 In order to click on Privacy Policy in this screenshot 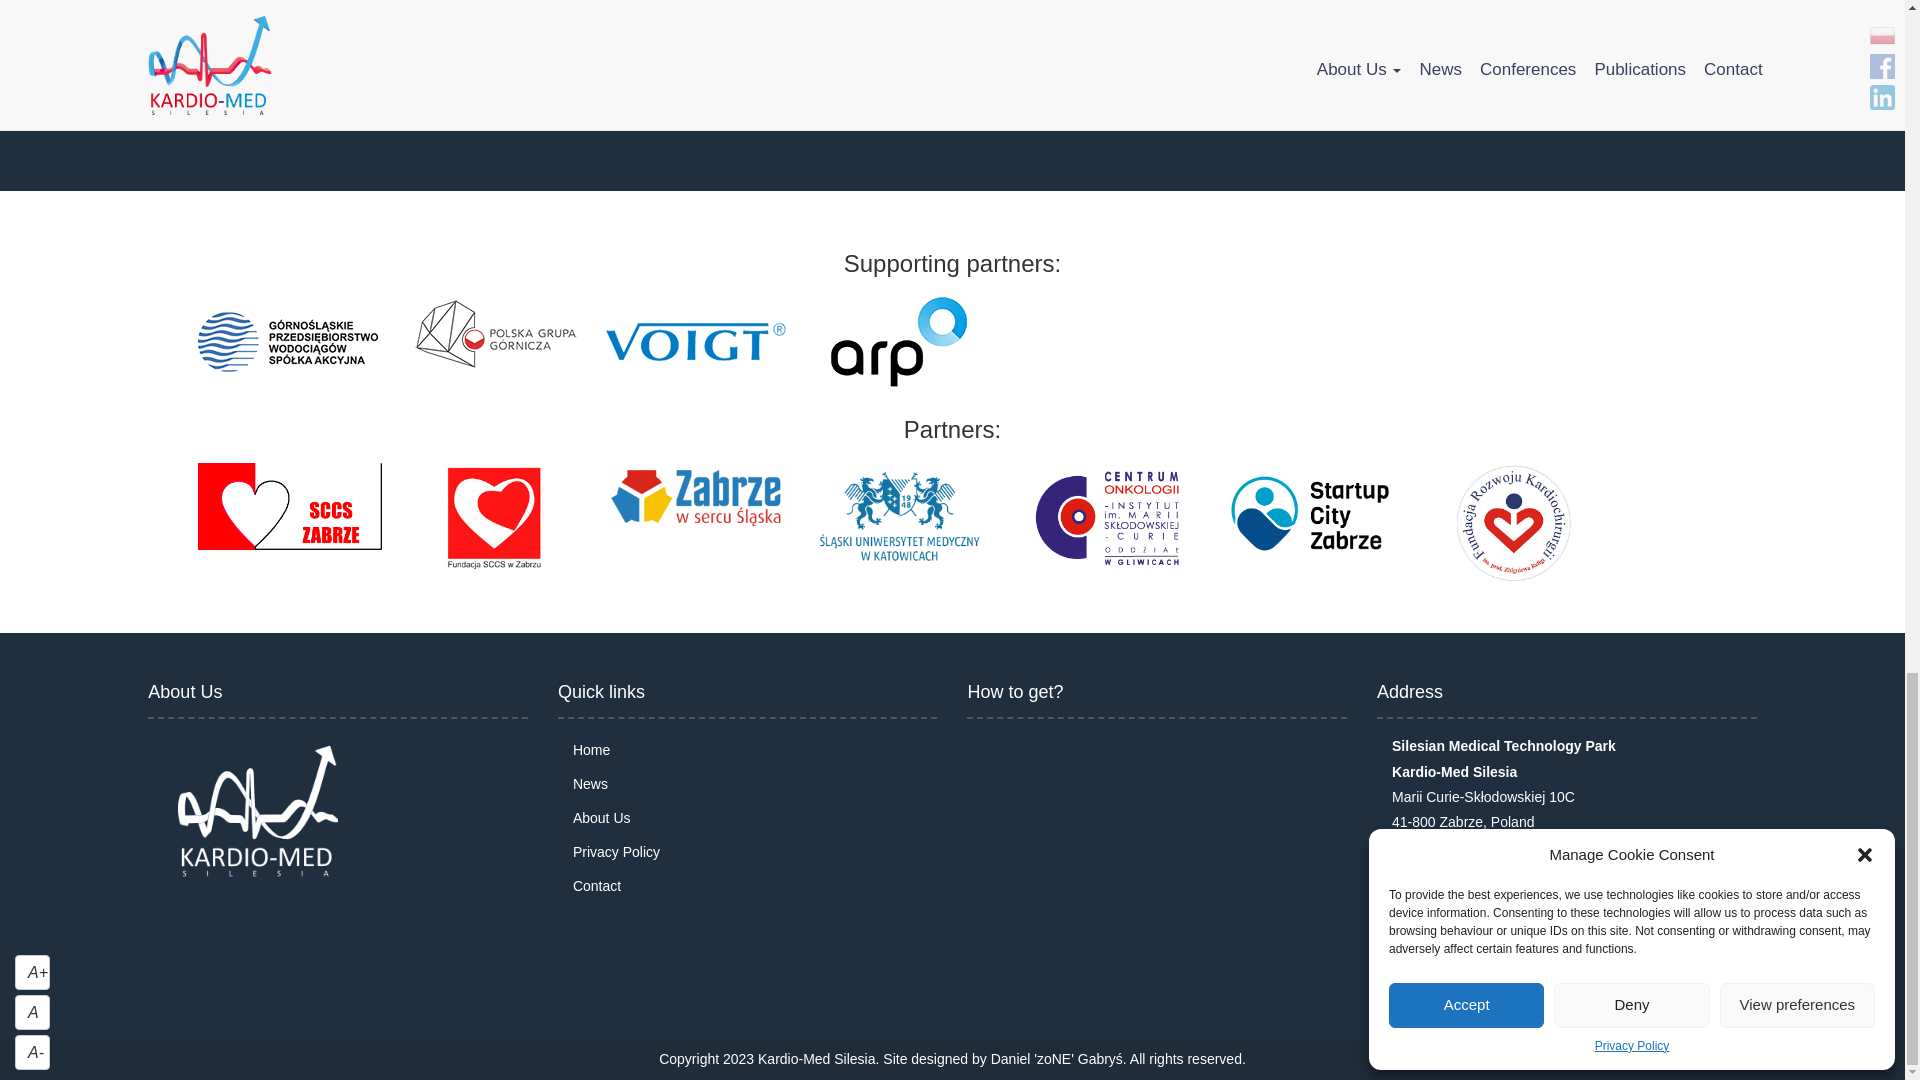, I will do `click(509, 8)`.